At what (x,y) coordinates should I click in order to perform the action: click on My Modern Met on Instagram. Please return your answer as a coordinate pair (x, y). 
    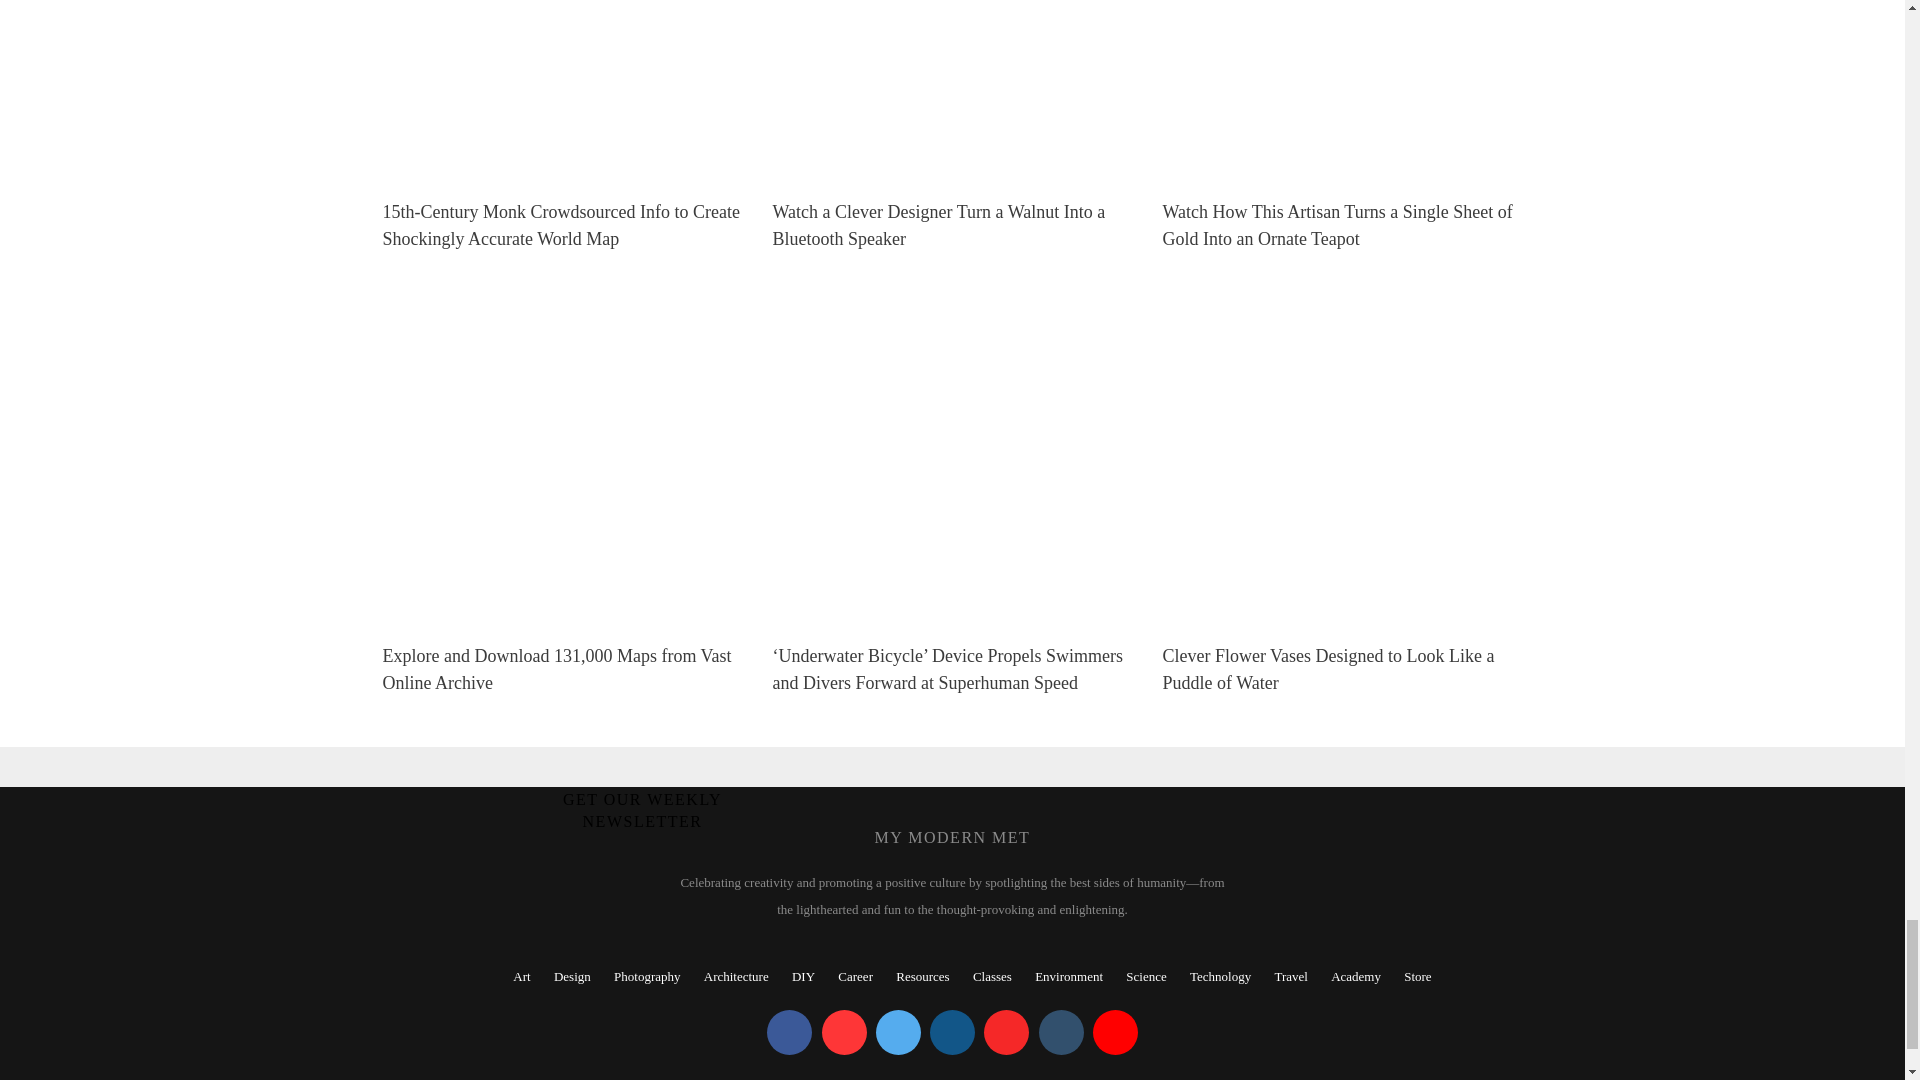
    Looking at the image, I should click on (952, 1032).